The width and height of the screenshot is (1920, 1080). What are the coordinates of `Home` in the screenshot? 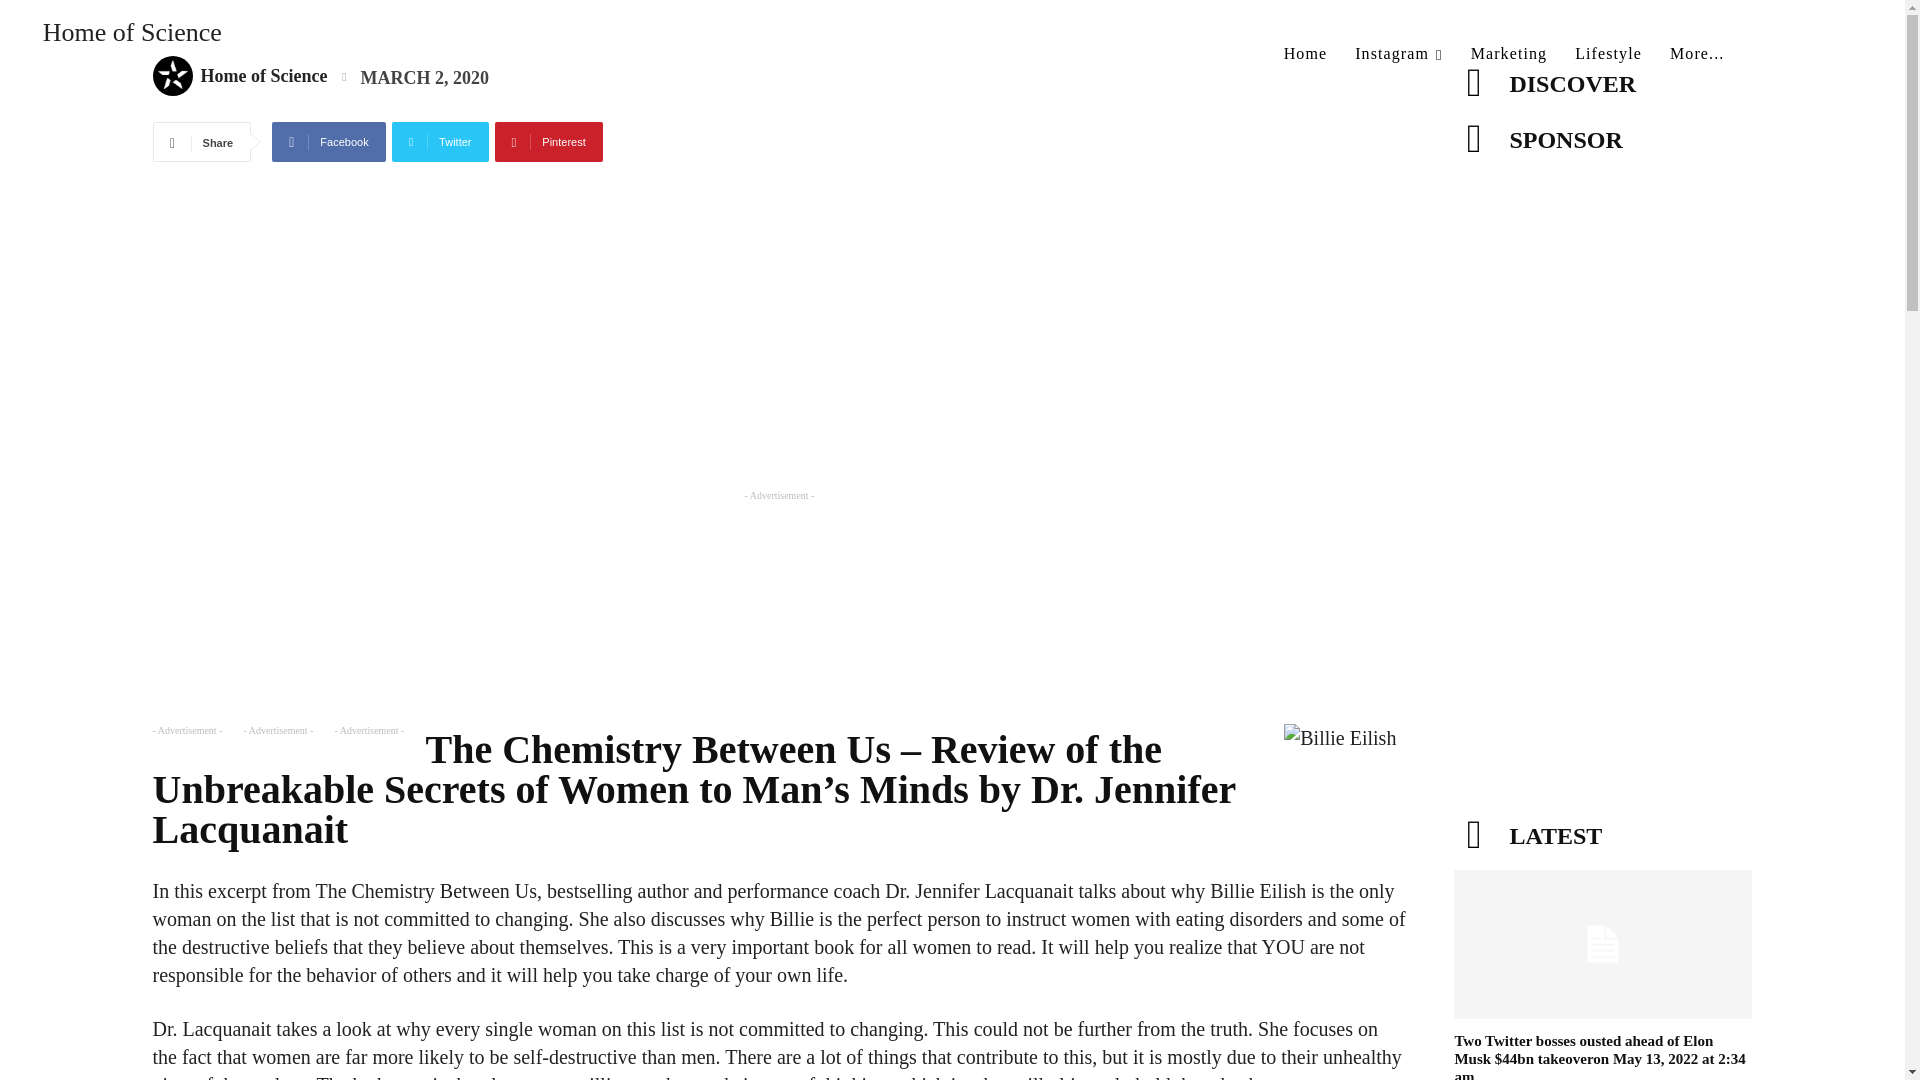 It's located at (1306, 54).